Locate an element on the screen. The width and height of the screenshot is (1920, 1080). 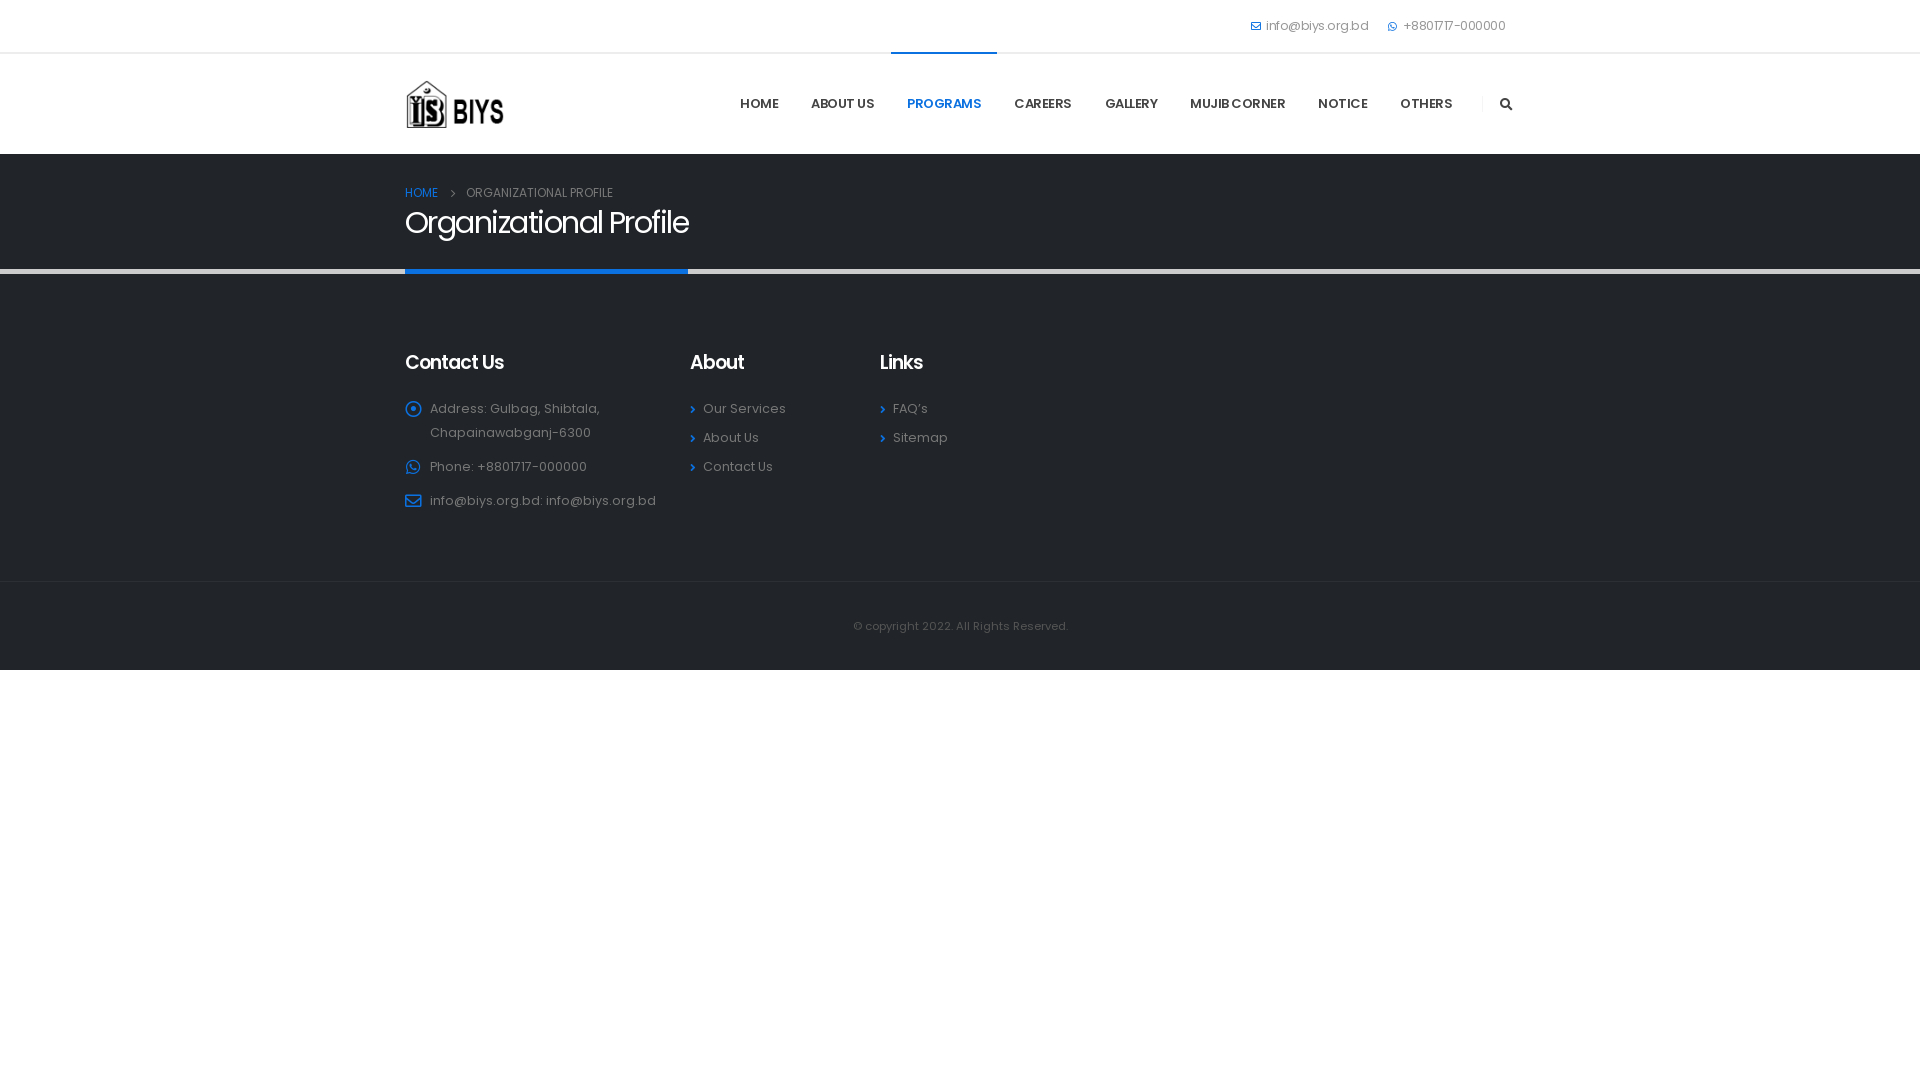
GALLERY is located at coordinates (1132, 104).